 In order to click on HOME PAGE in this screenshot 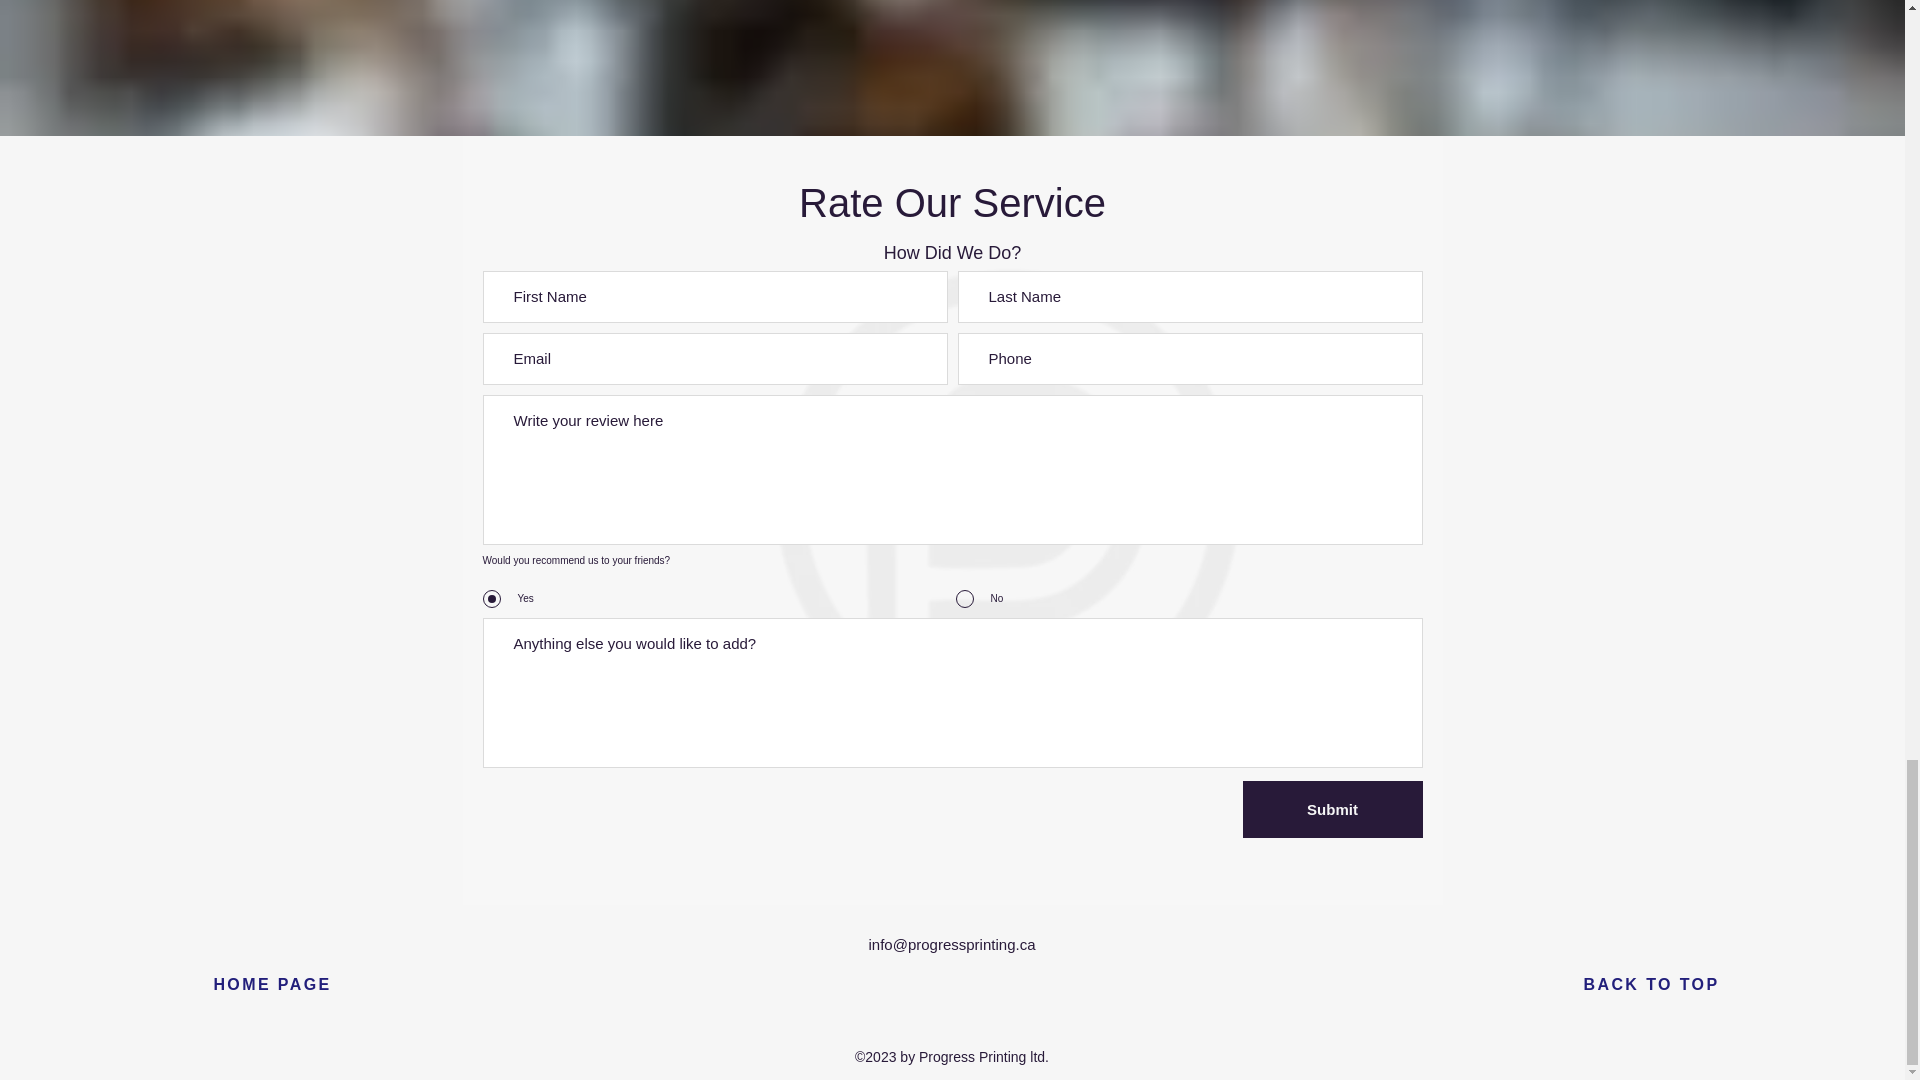, I will do `click(272, 985)`.